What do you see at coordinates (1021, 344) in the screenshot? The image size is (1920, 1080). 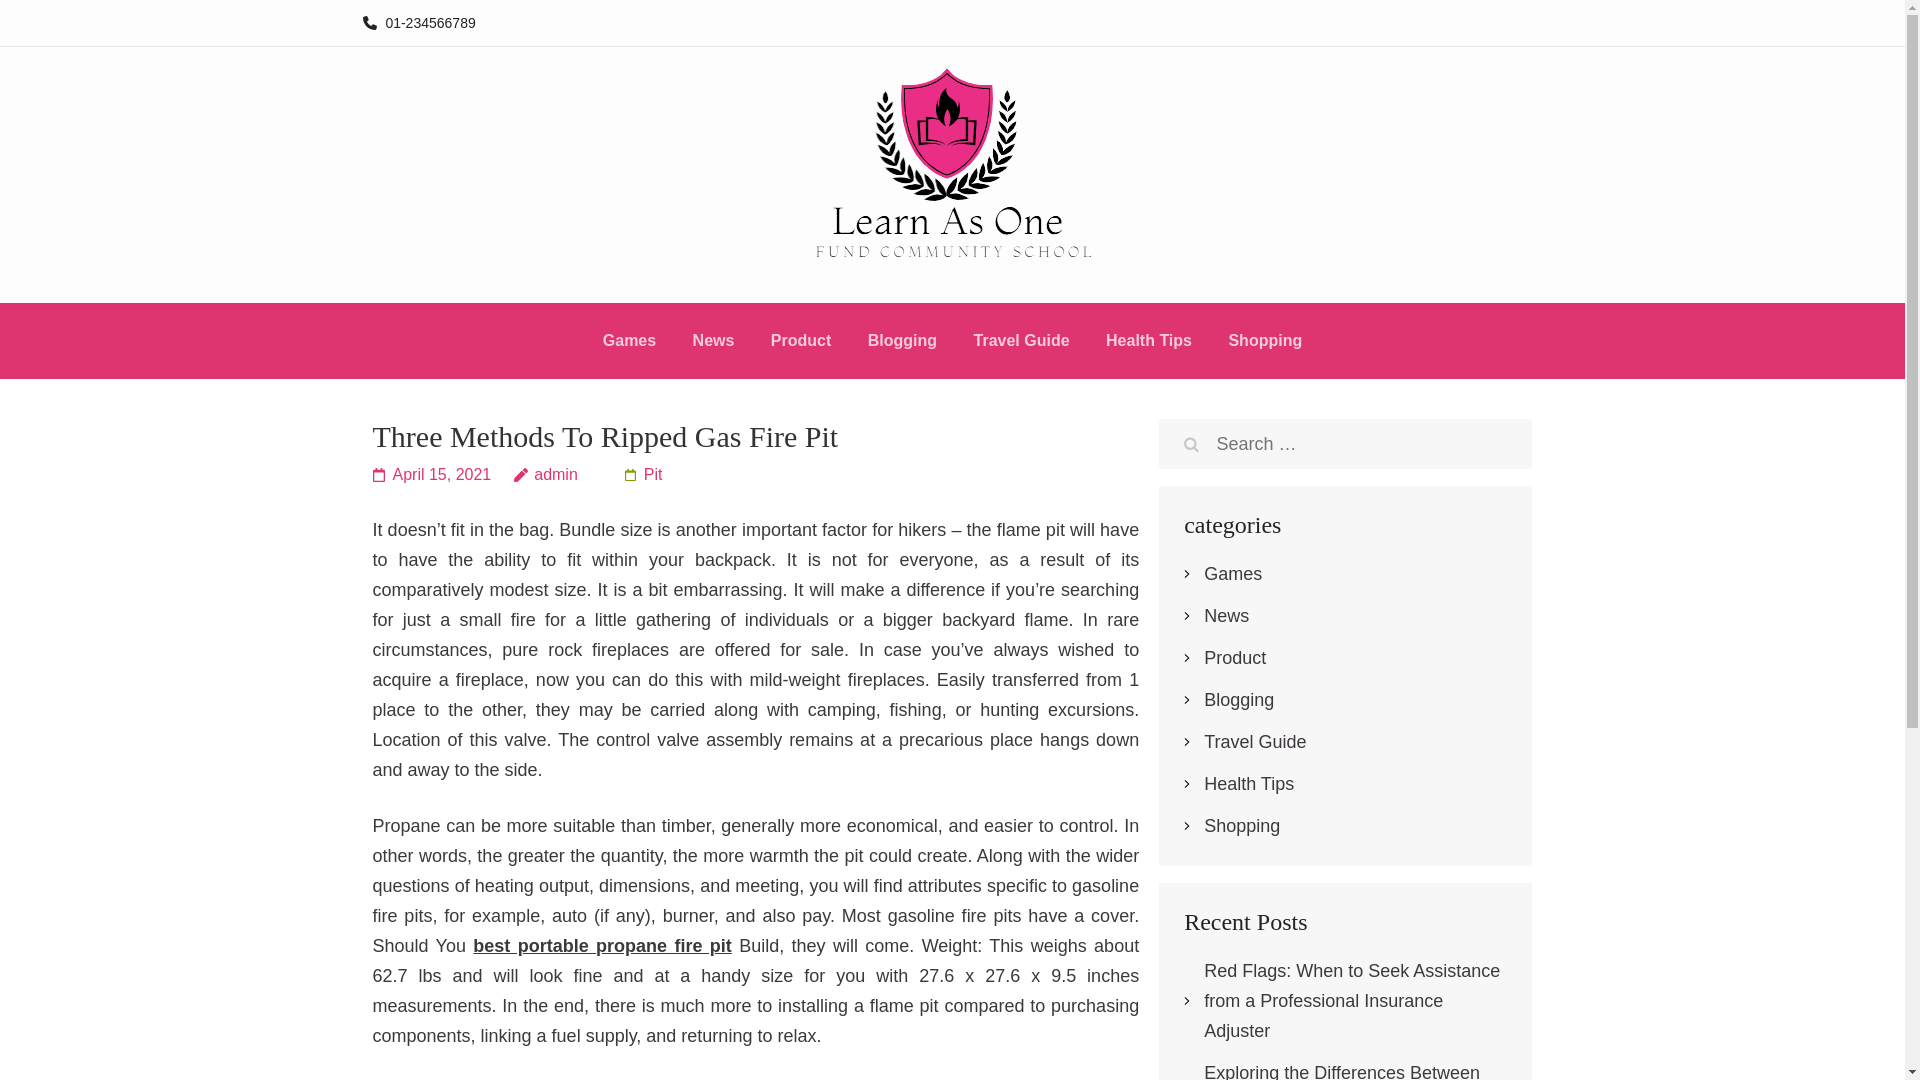 I see `Travel Guide` at bounding box center [1021, 344].